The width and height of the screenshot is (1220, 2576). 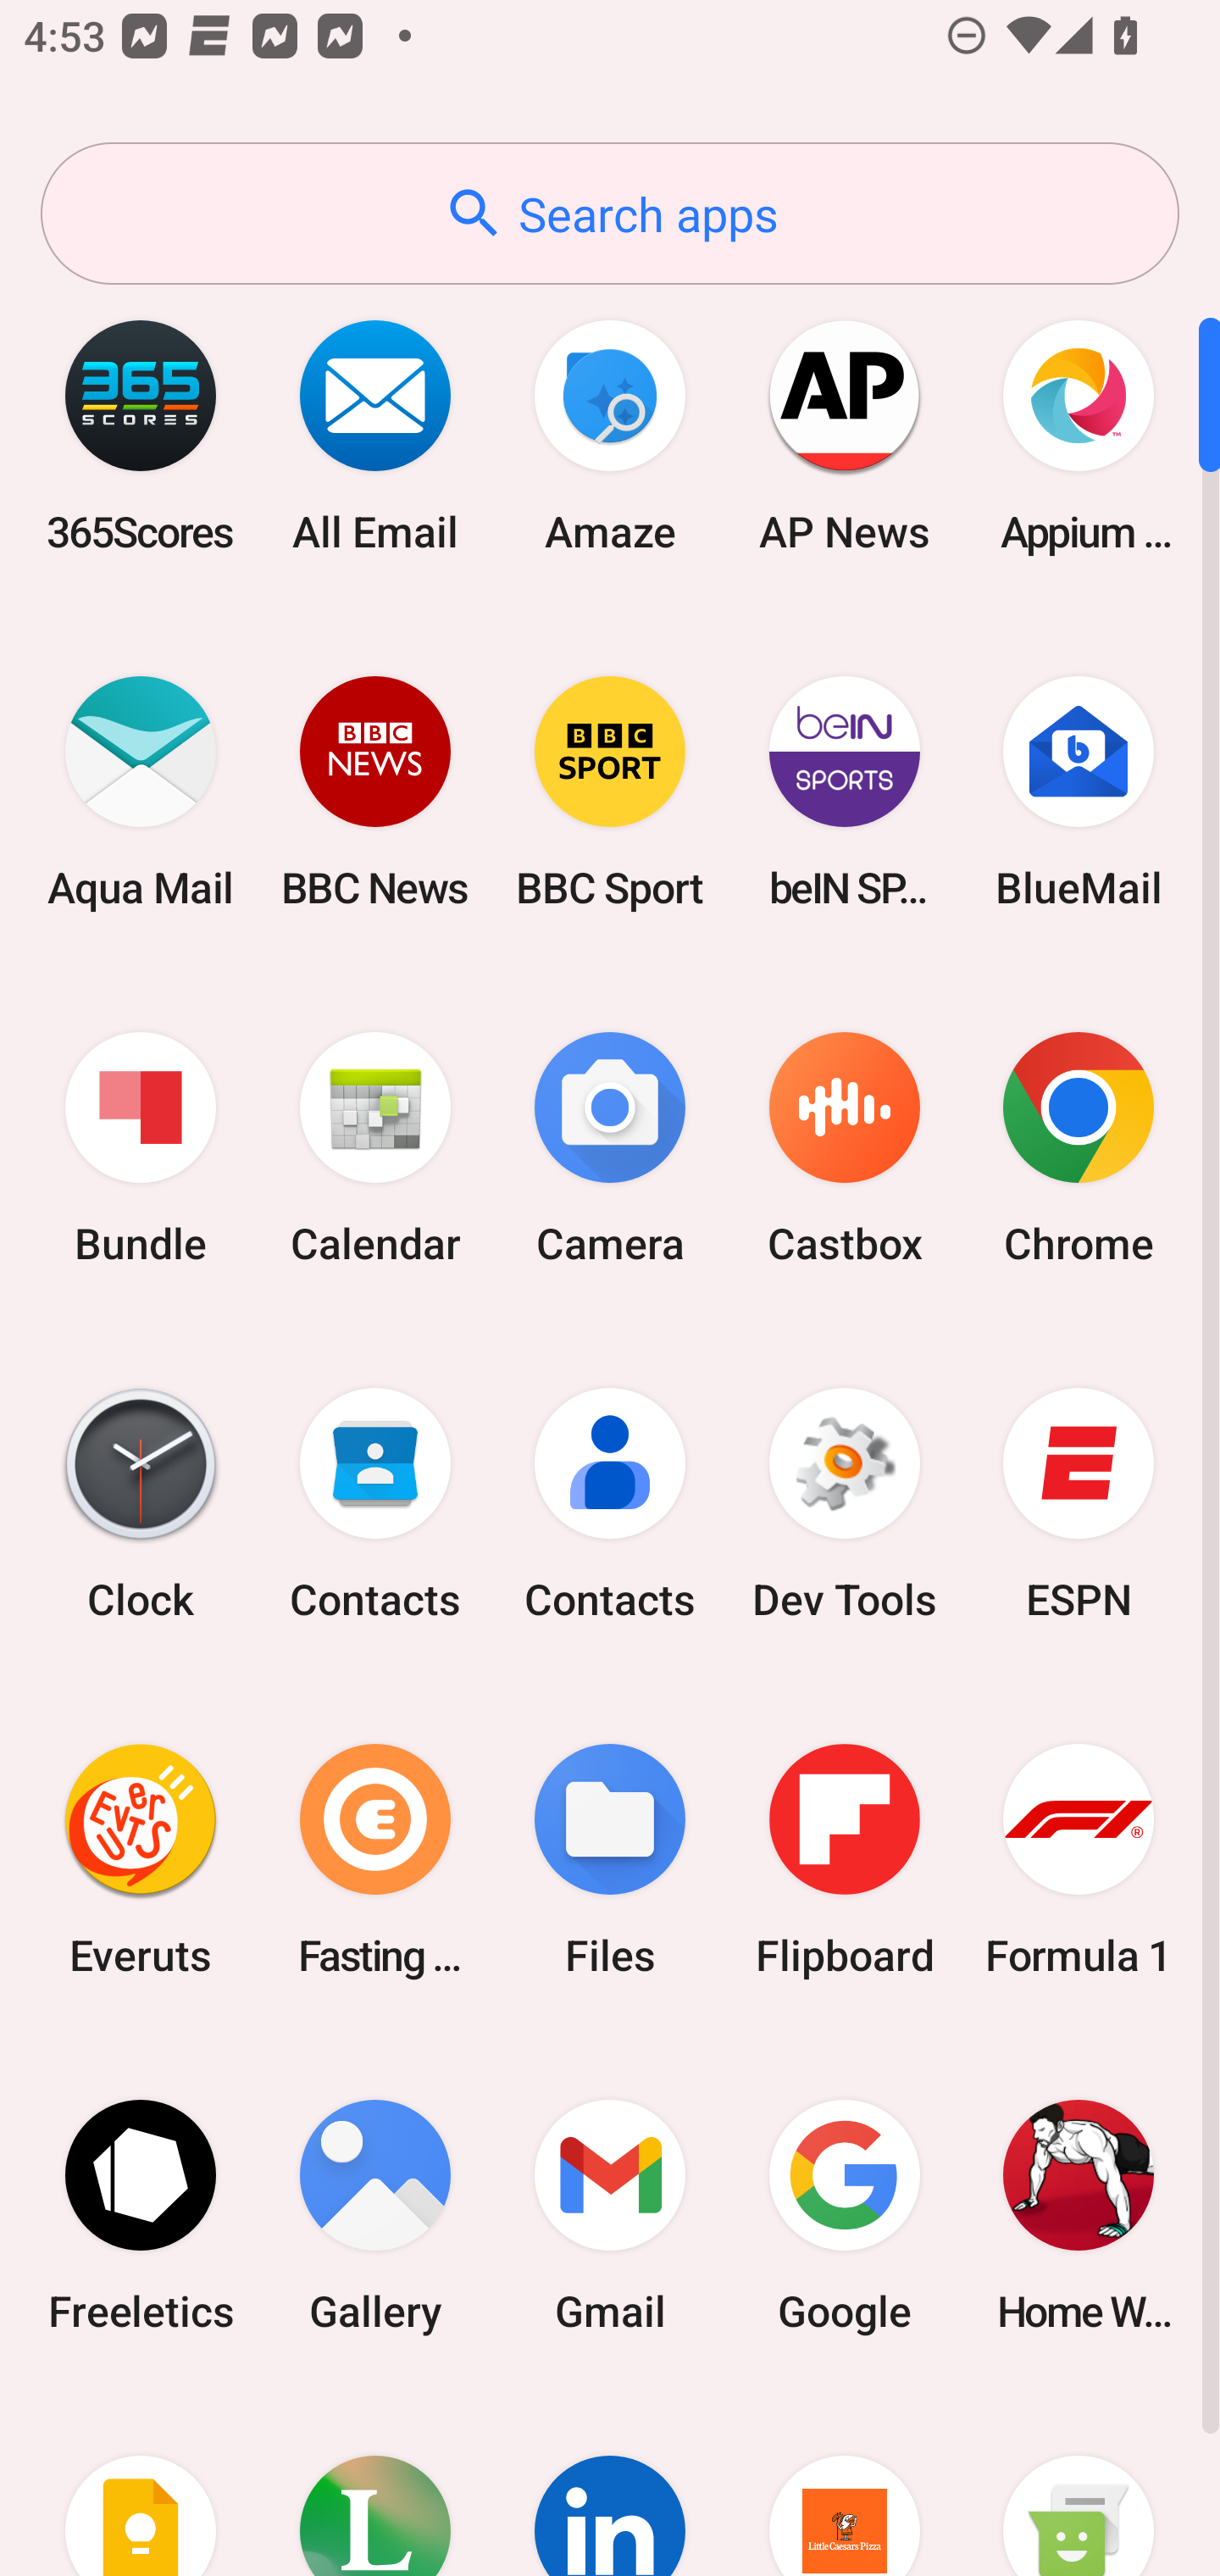 I want to click on 365Scores, so click(x=141, y=436).